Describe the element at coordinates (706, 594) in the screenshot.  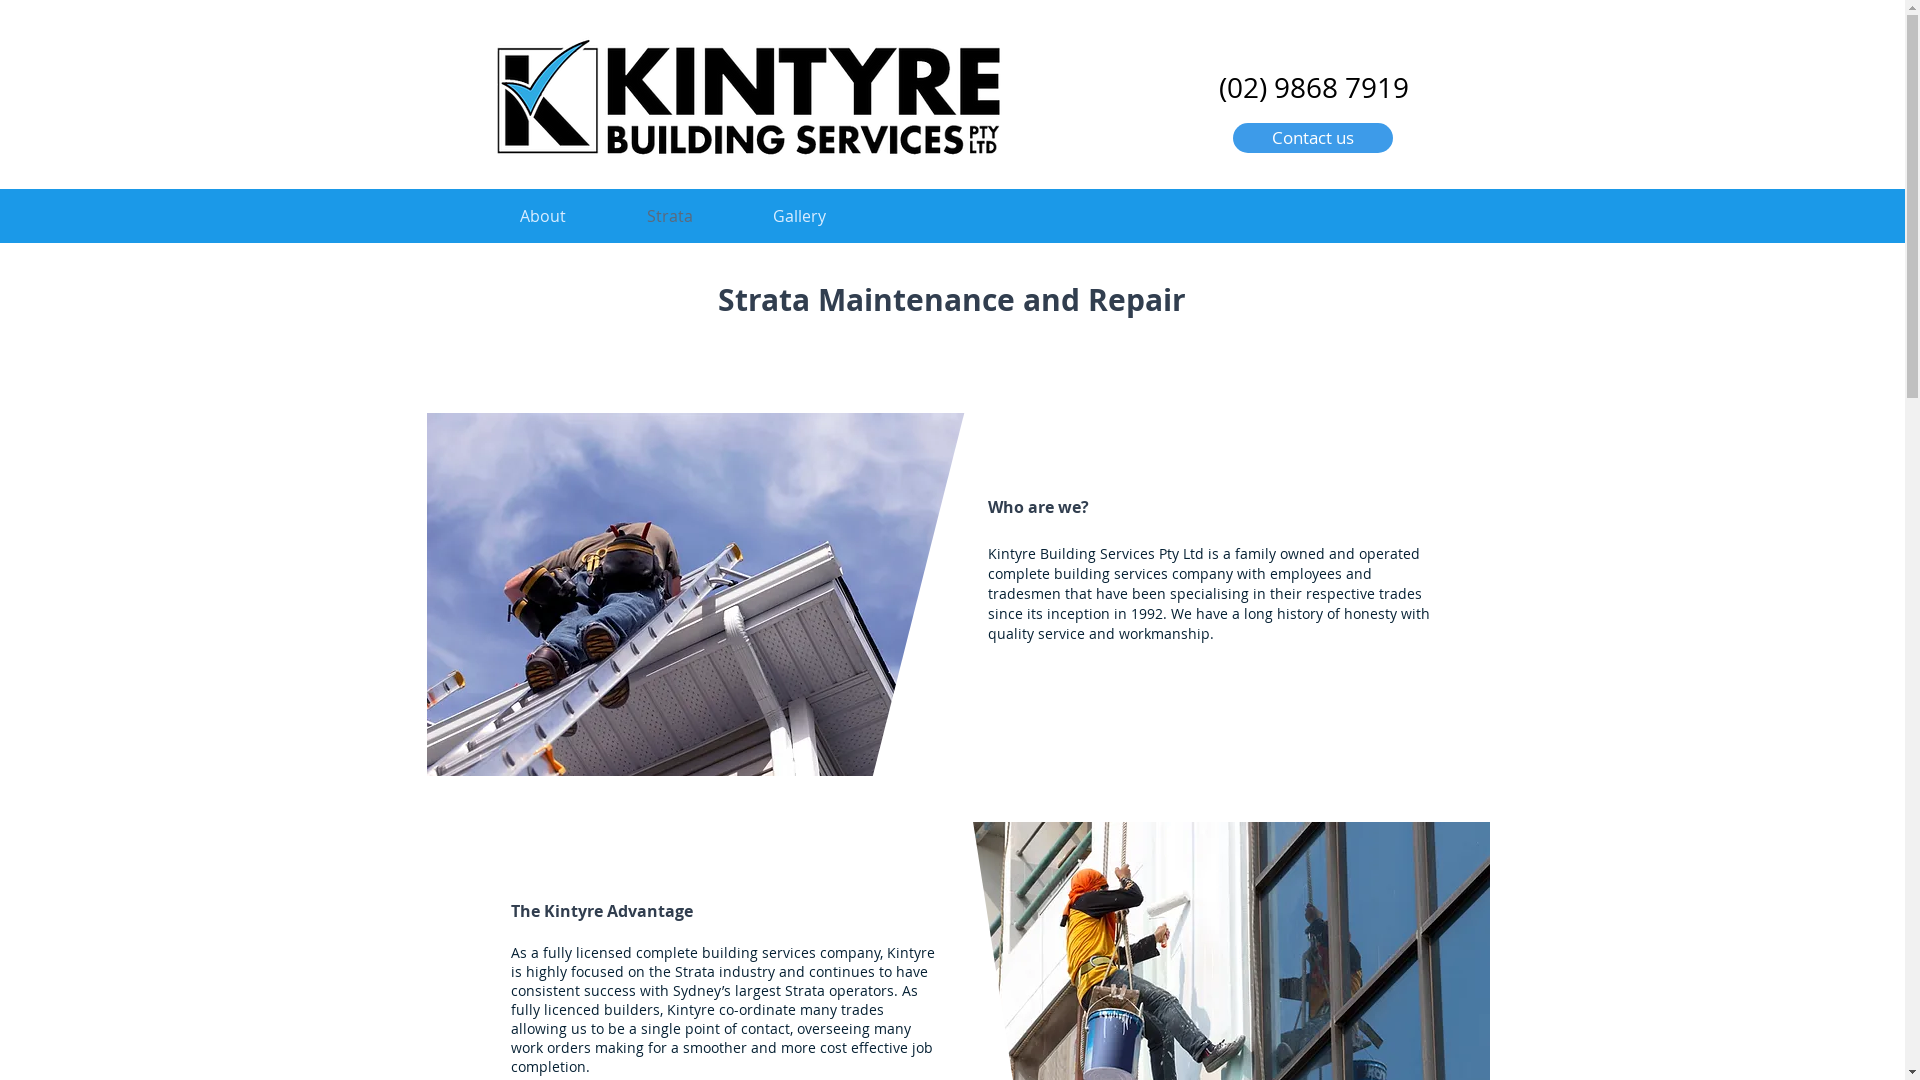
I see `Climbing a Ladder` at that location.